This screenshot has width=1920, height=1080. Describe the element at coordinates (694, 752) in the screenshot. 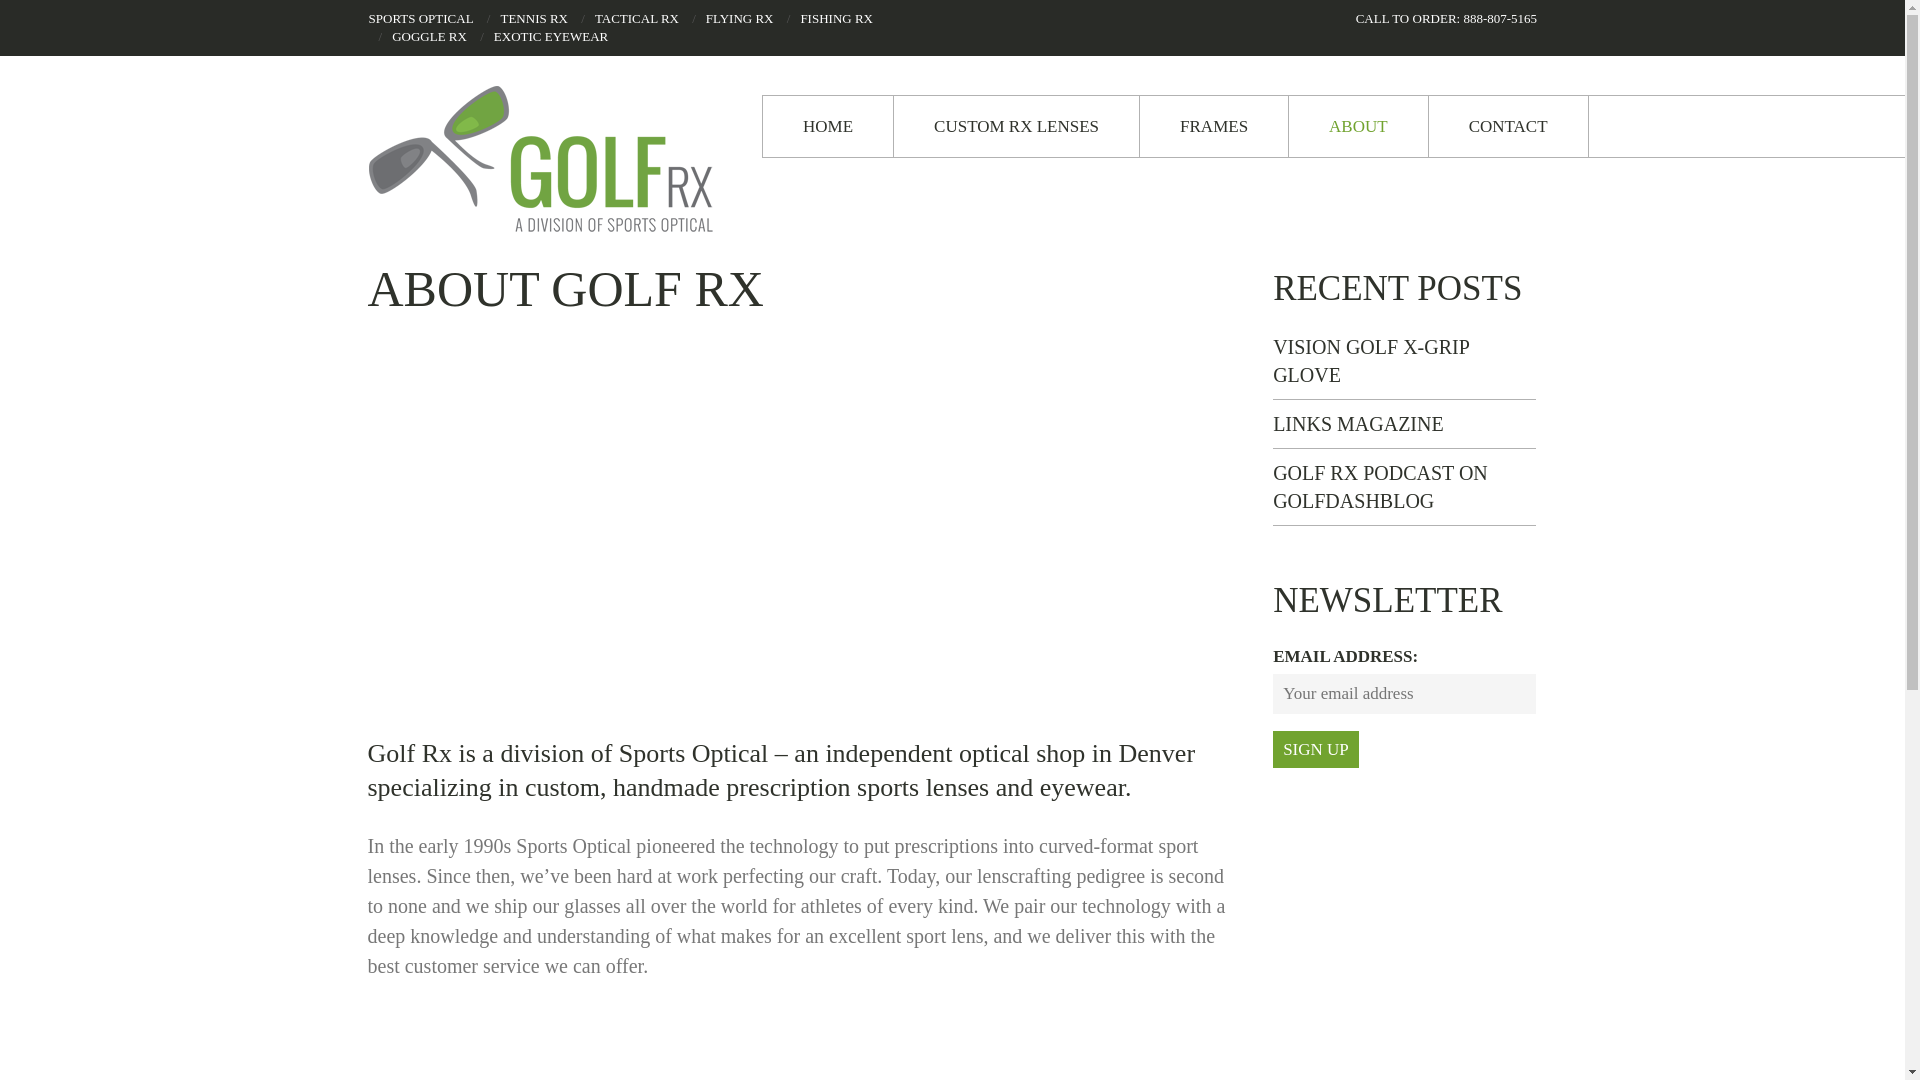

I see `Sports Optical` at that location.